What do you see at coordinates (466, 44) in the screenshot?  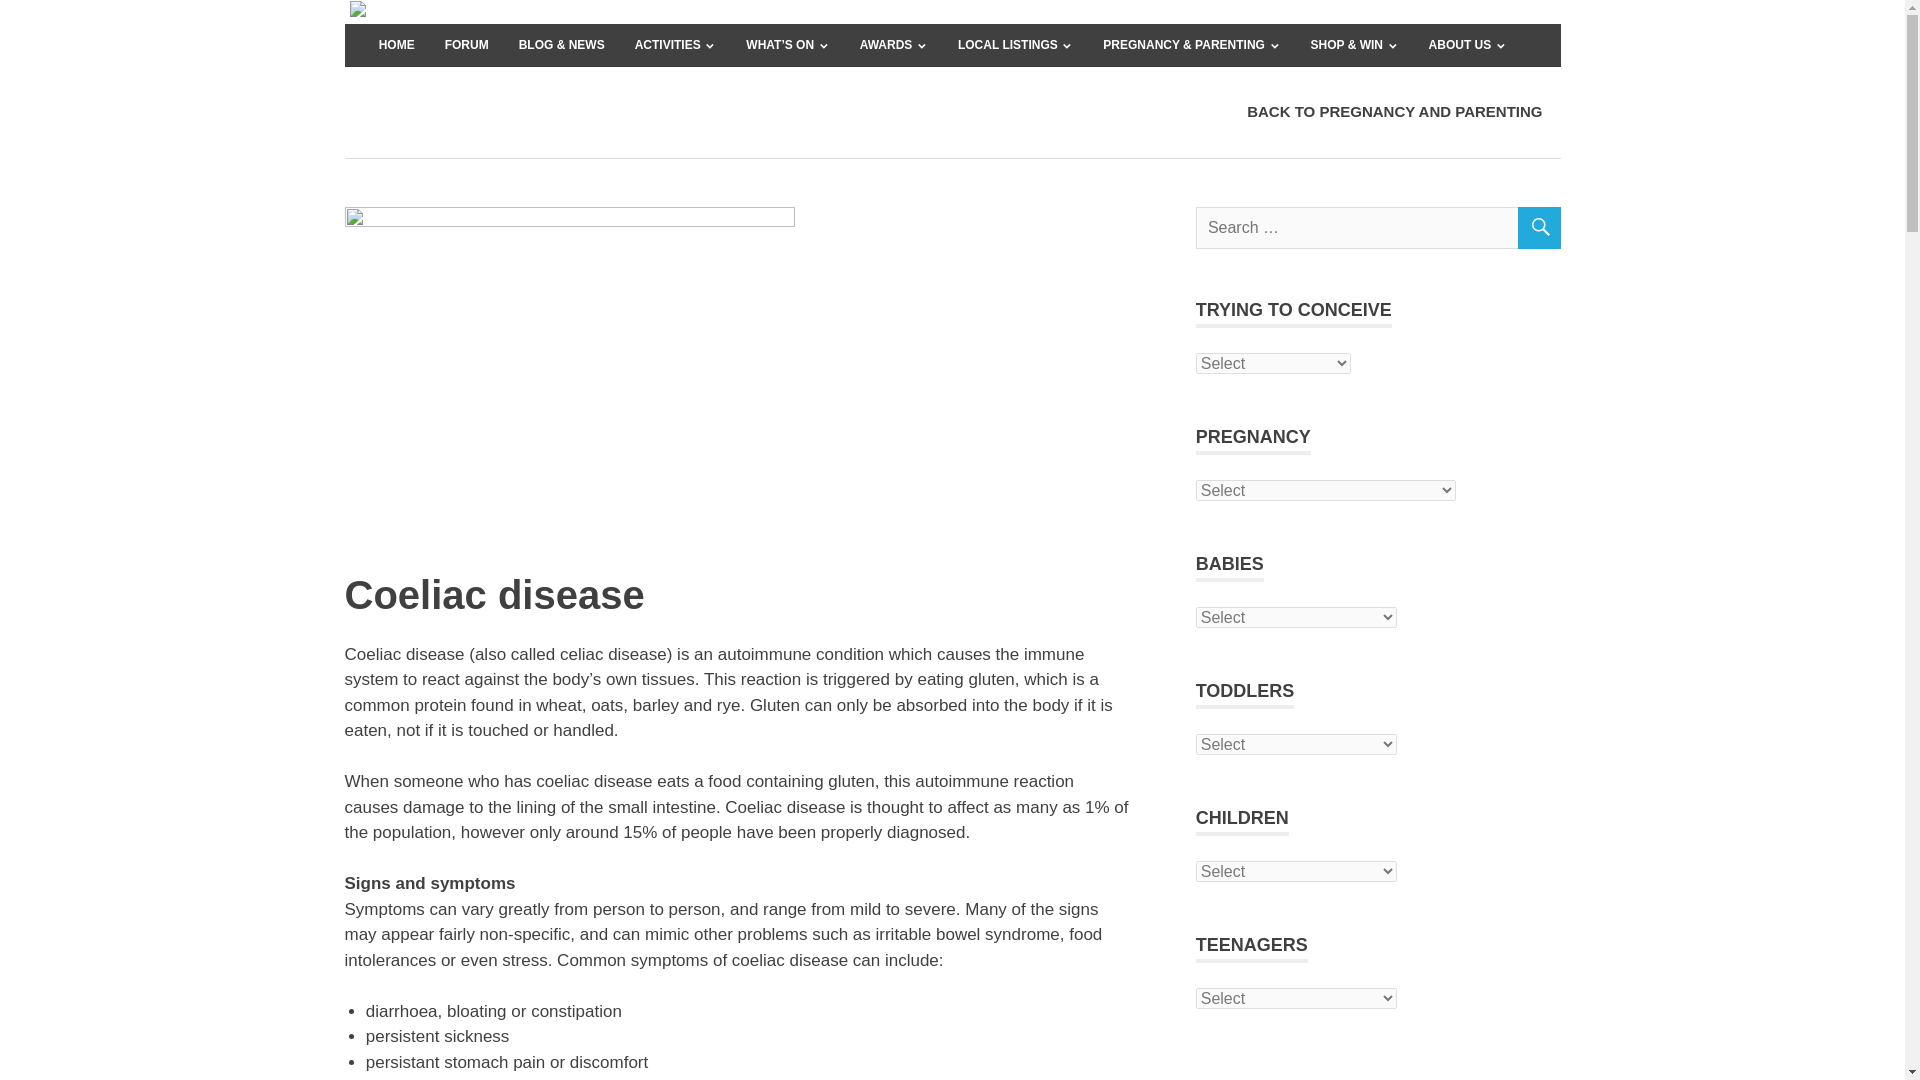 I see `FORUM` at bounding box center [466, 44].